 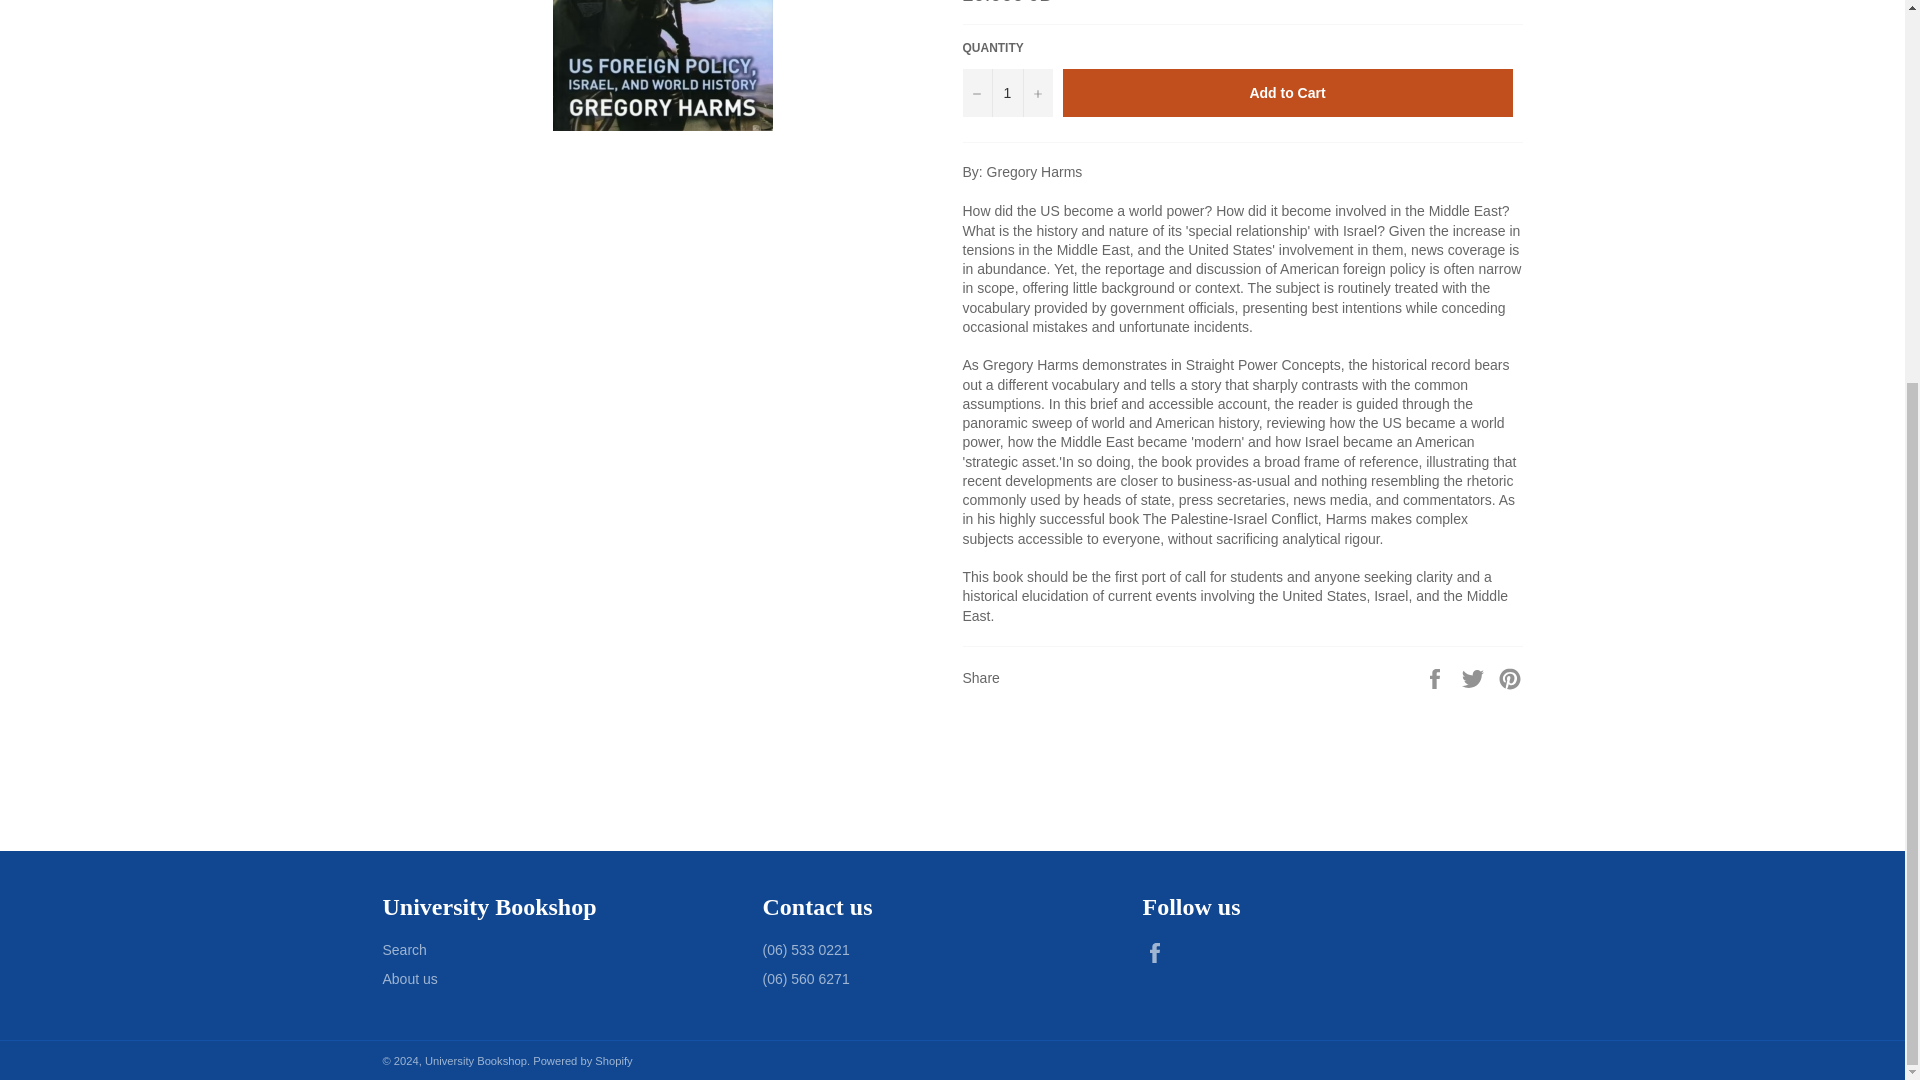 What do you see at coordinates (1475, 677) in the screenshot?
I see `Tweet on Twitter` at bounding box center [1475, 677].